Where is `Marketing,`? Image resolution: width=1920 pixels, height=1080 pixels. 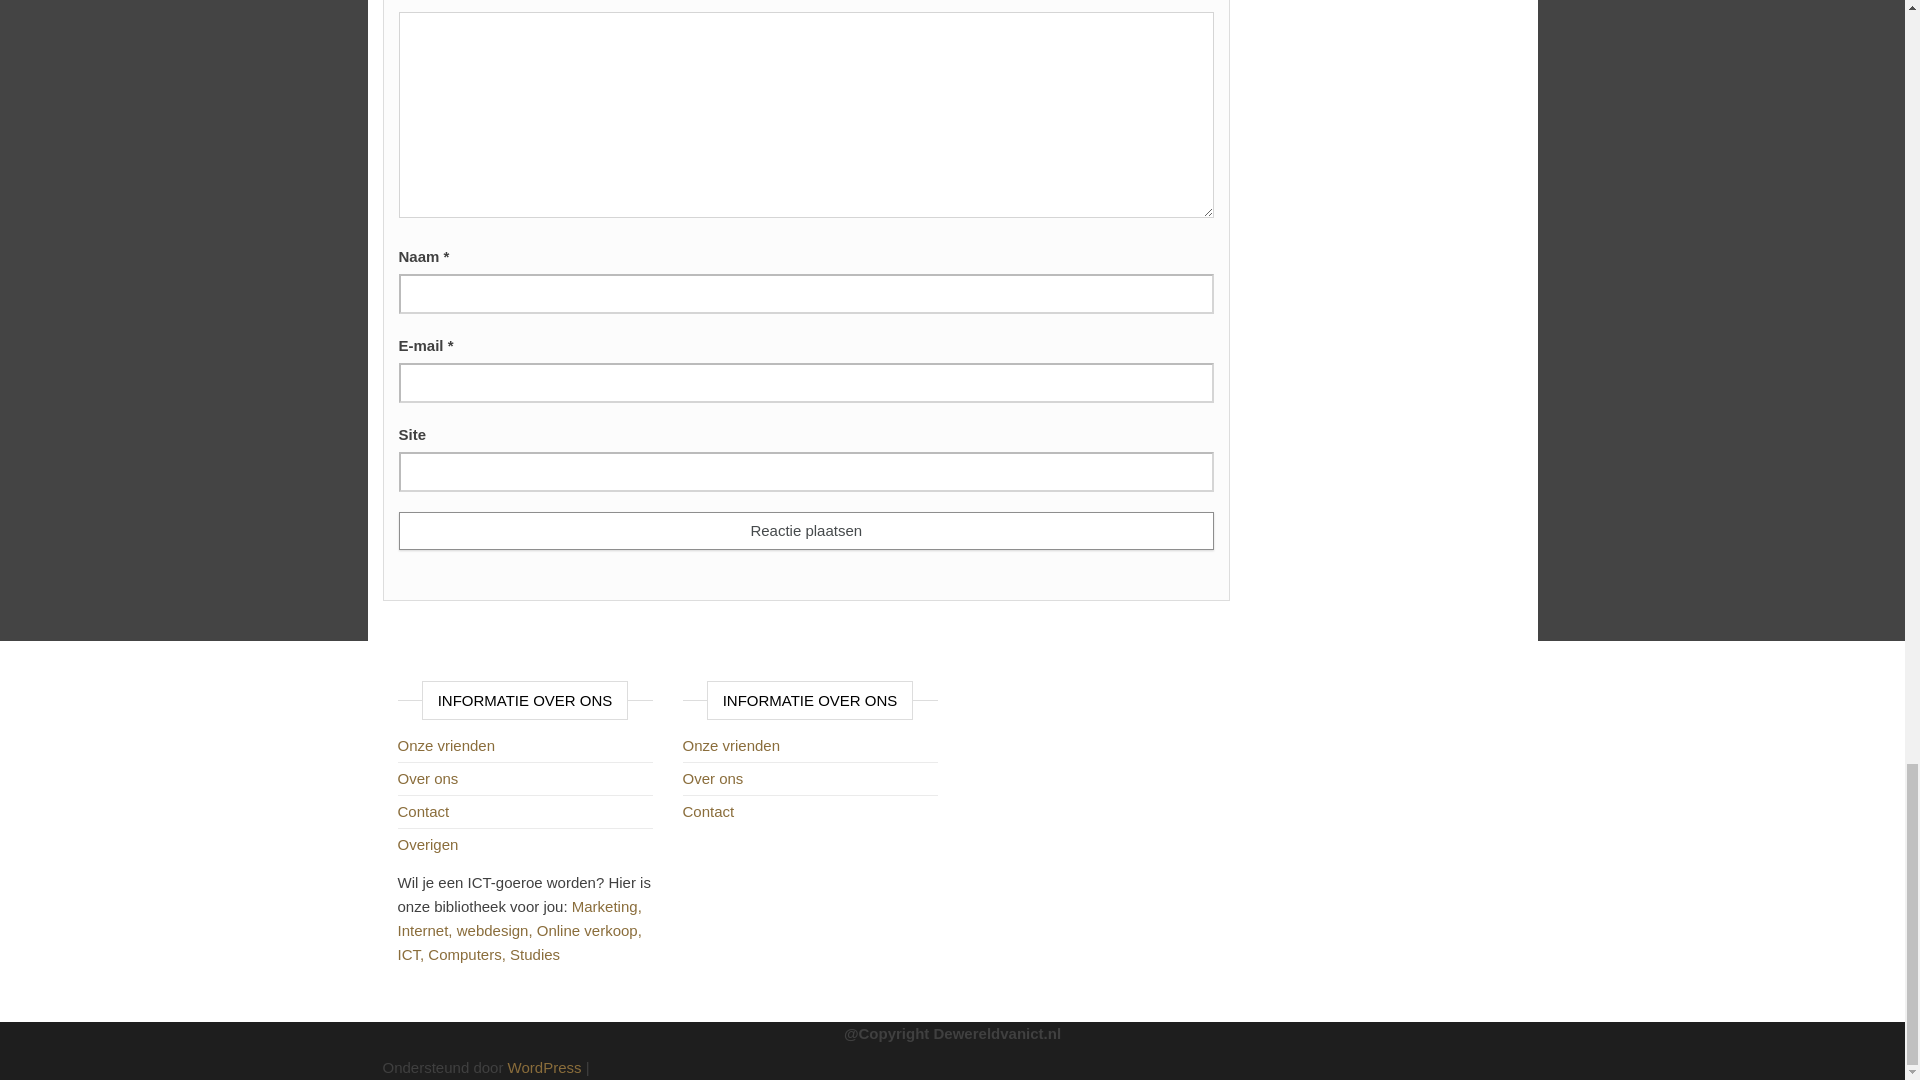 Marketing, is located at coordinates (606, 906).